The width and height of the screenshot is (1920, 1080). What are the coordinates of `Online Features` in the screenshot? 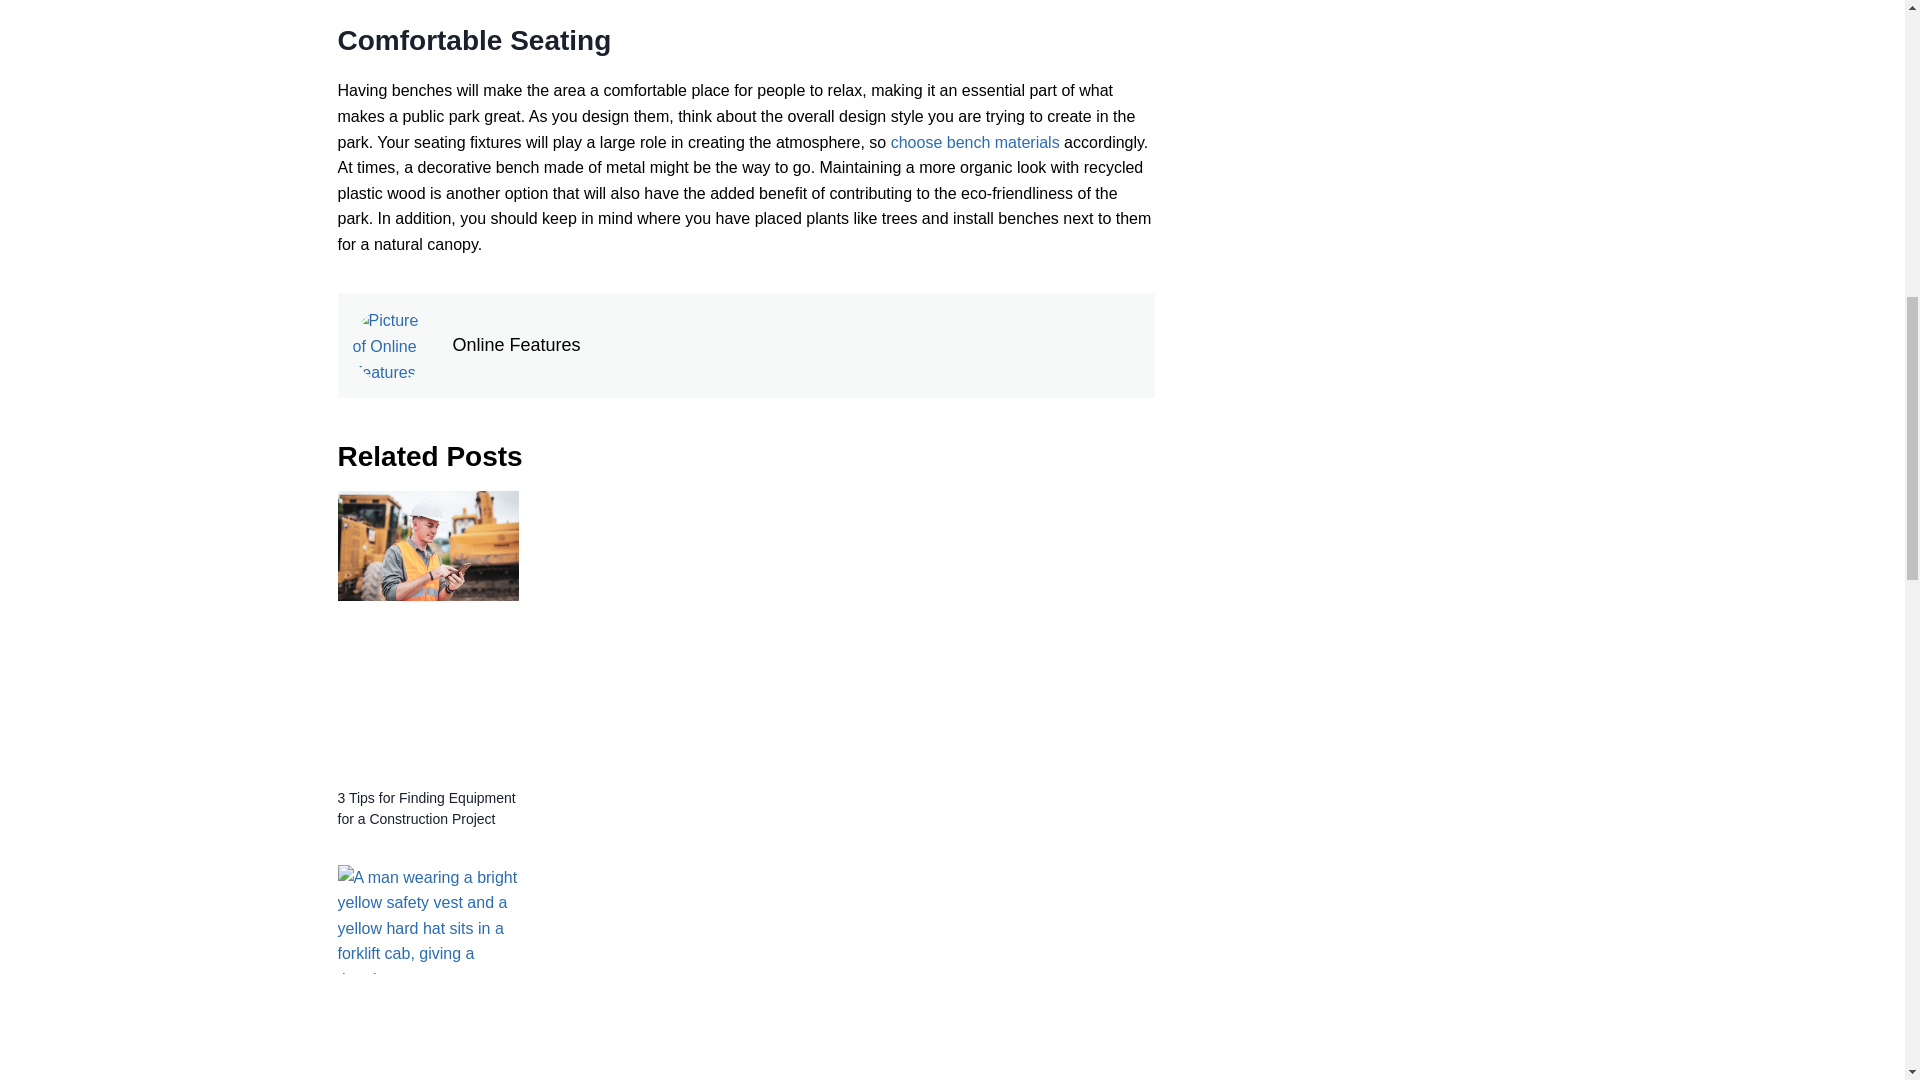 It's located at (796, 344).